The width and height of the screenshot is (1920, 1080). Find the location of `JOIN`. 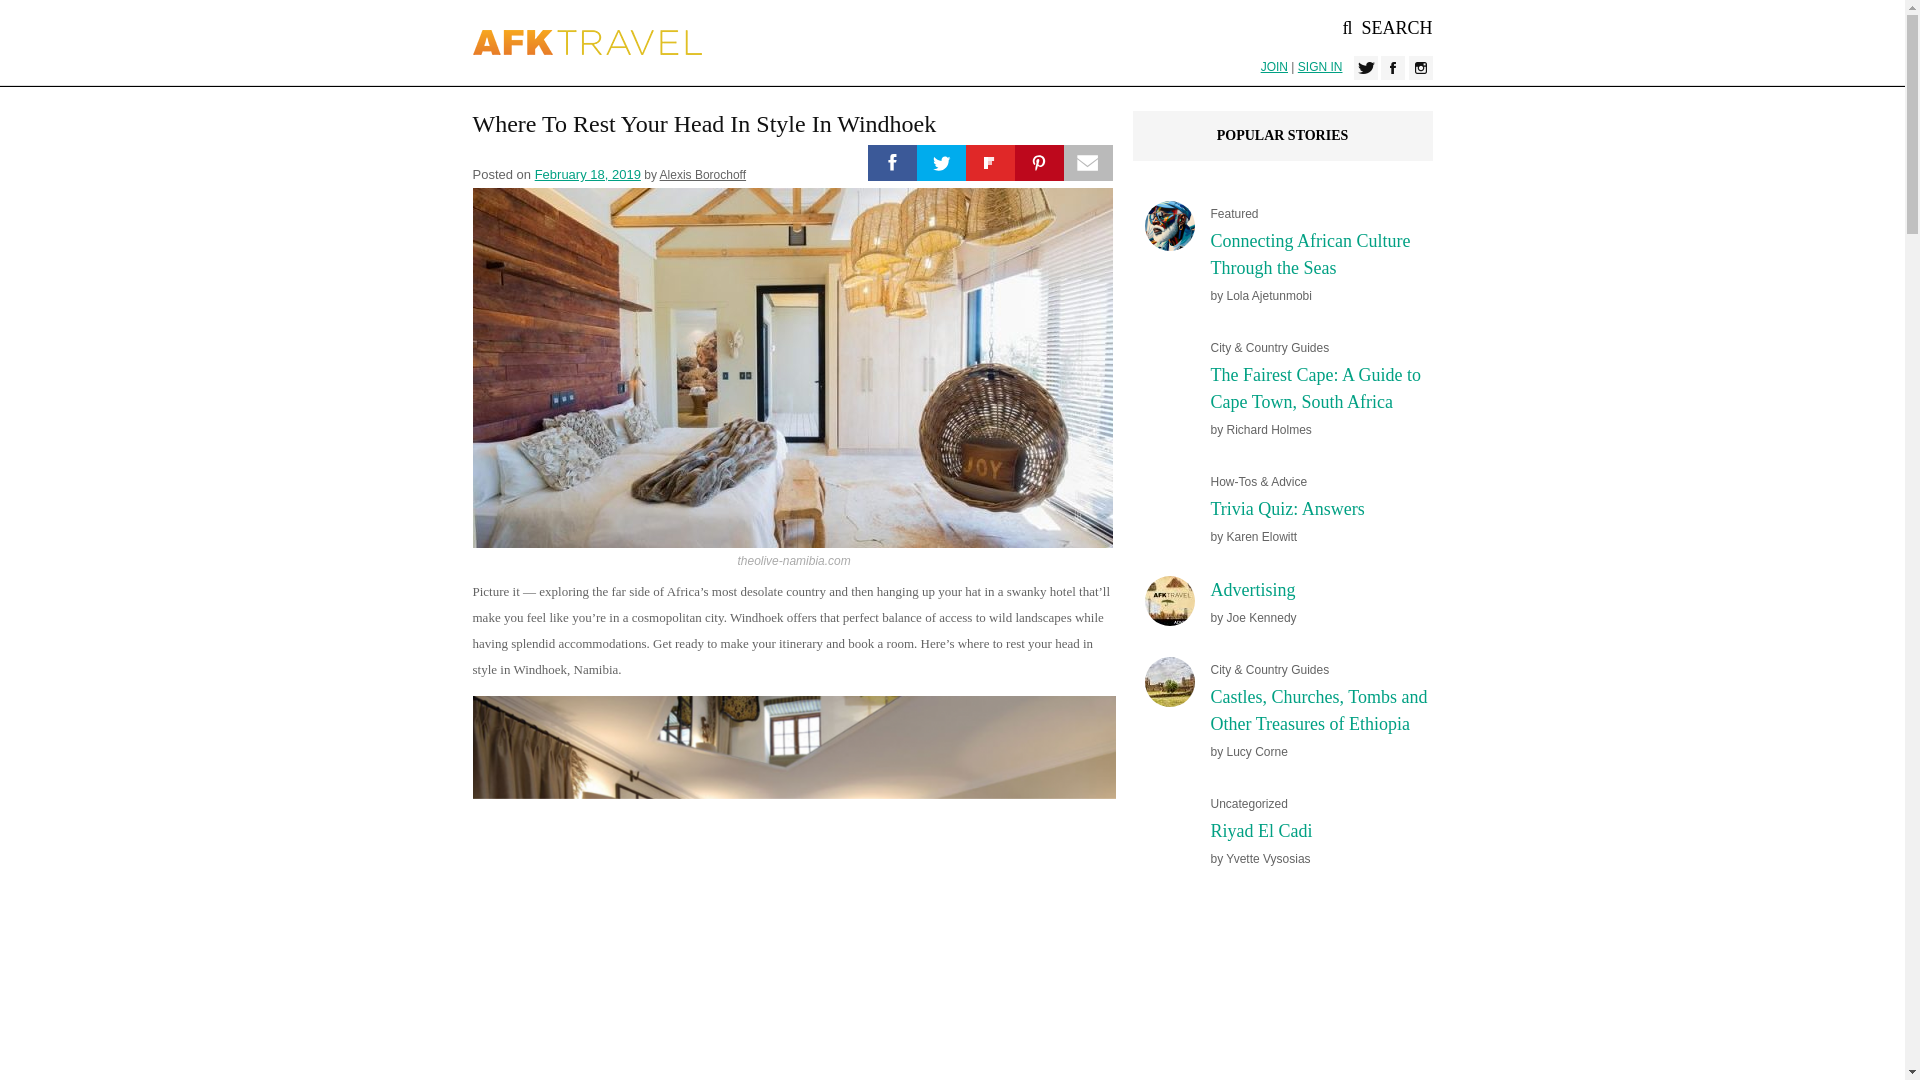

JOIN is located at coordinates (1274, 67).